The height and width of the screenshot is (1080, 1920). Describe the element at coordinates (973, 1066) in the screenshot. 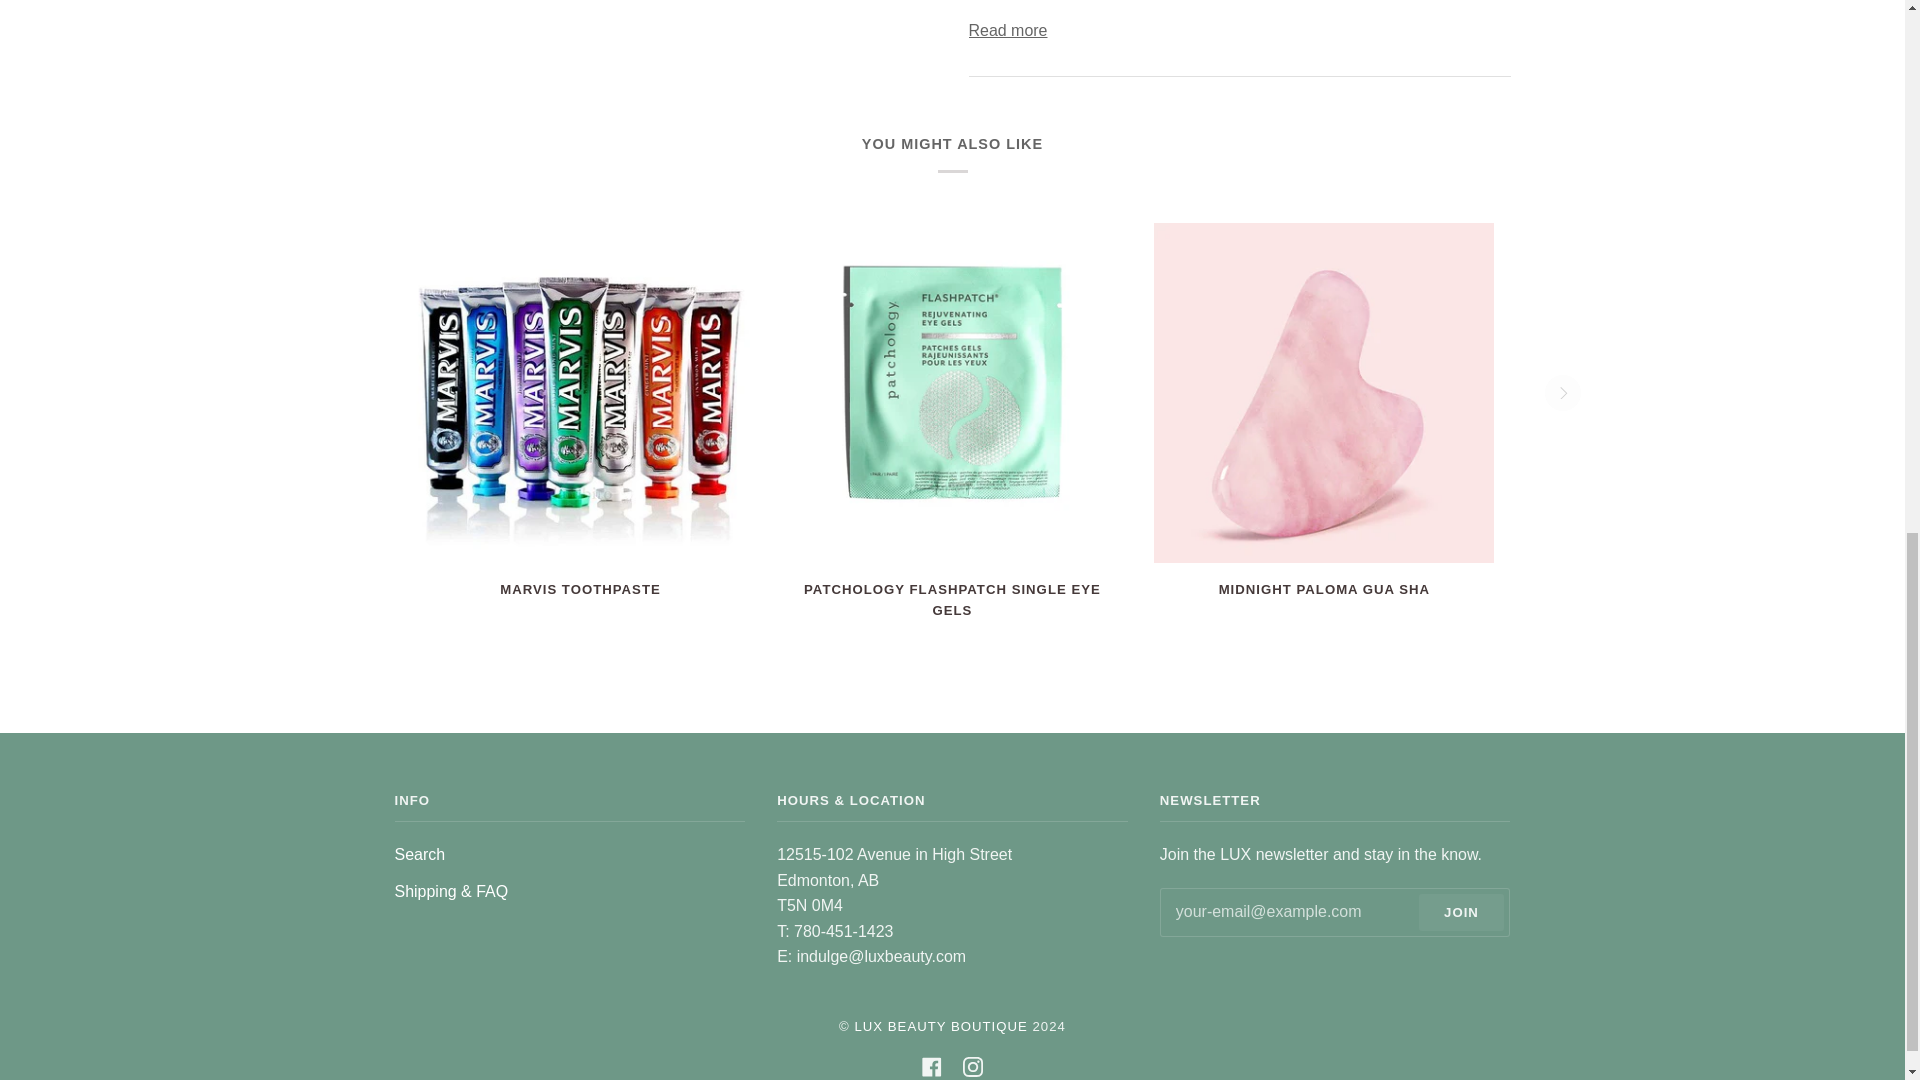

I see `Instagram` at that location.